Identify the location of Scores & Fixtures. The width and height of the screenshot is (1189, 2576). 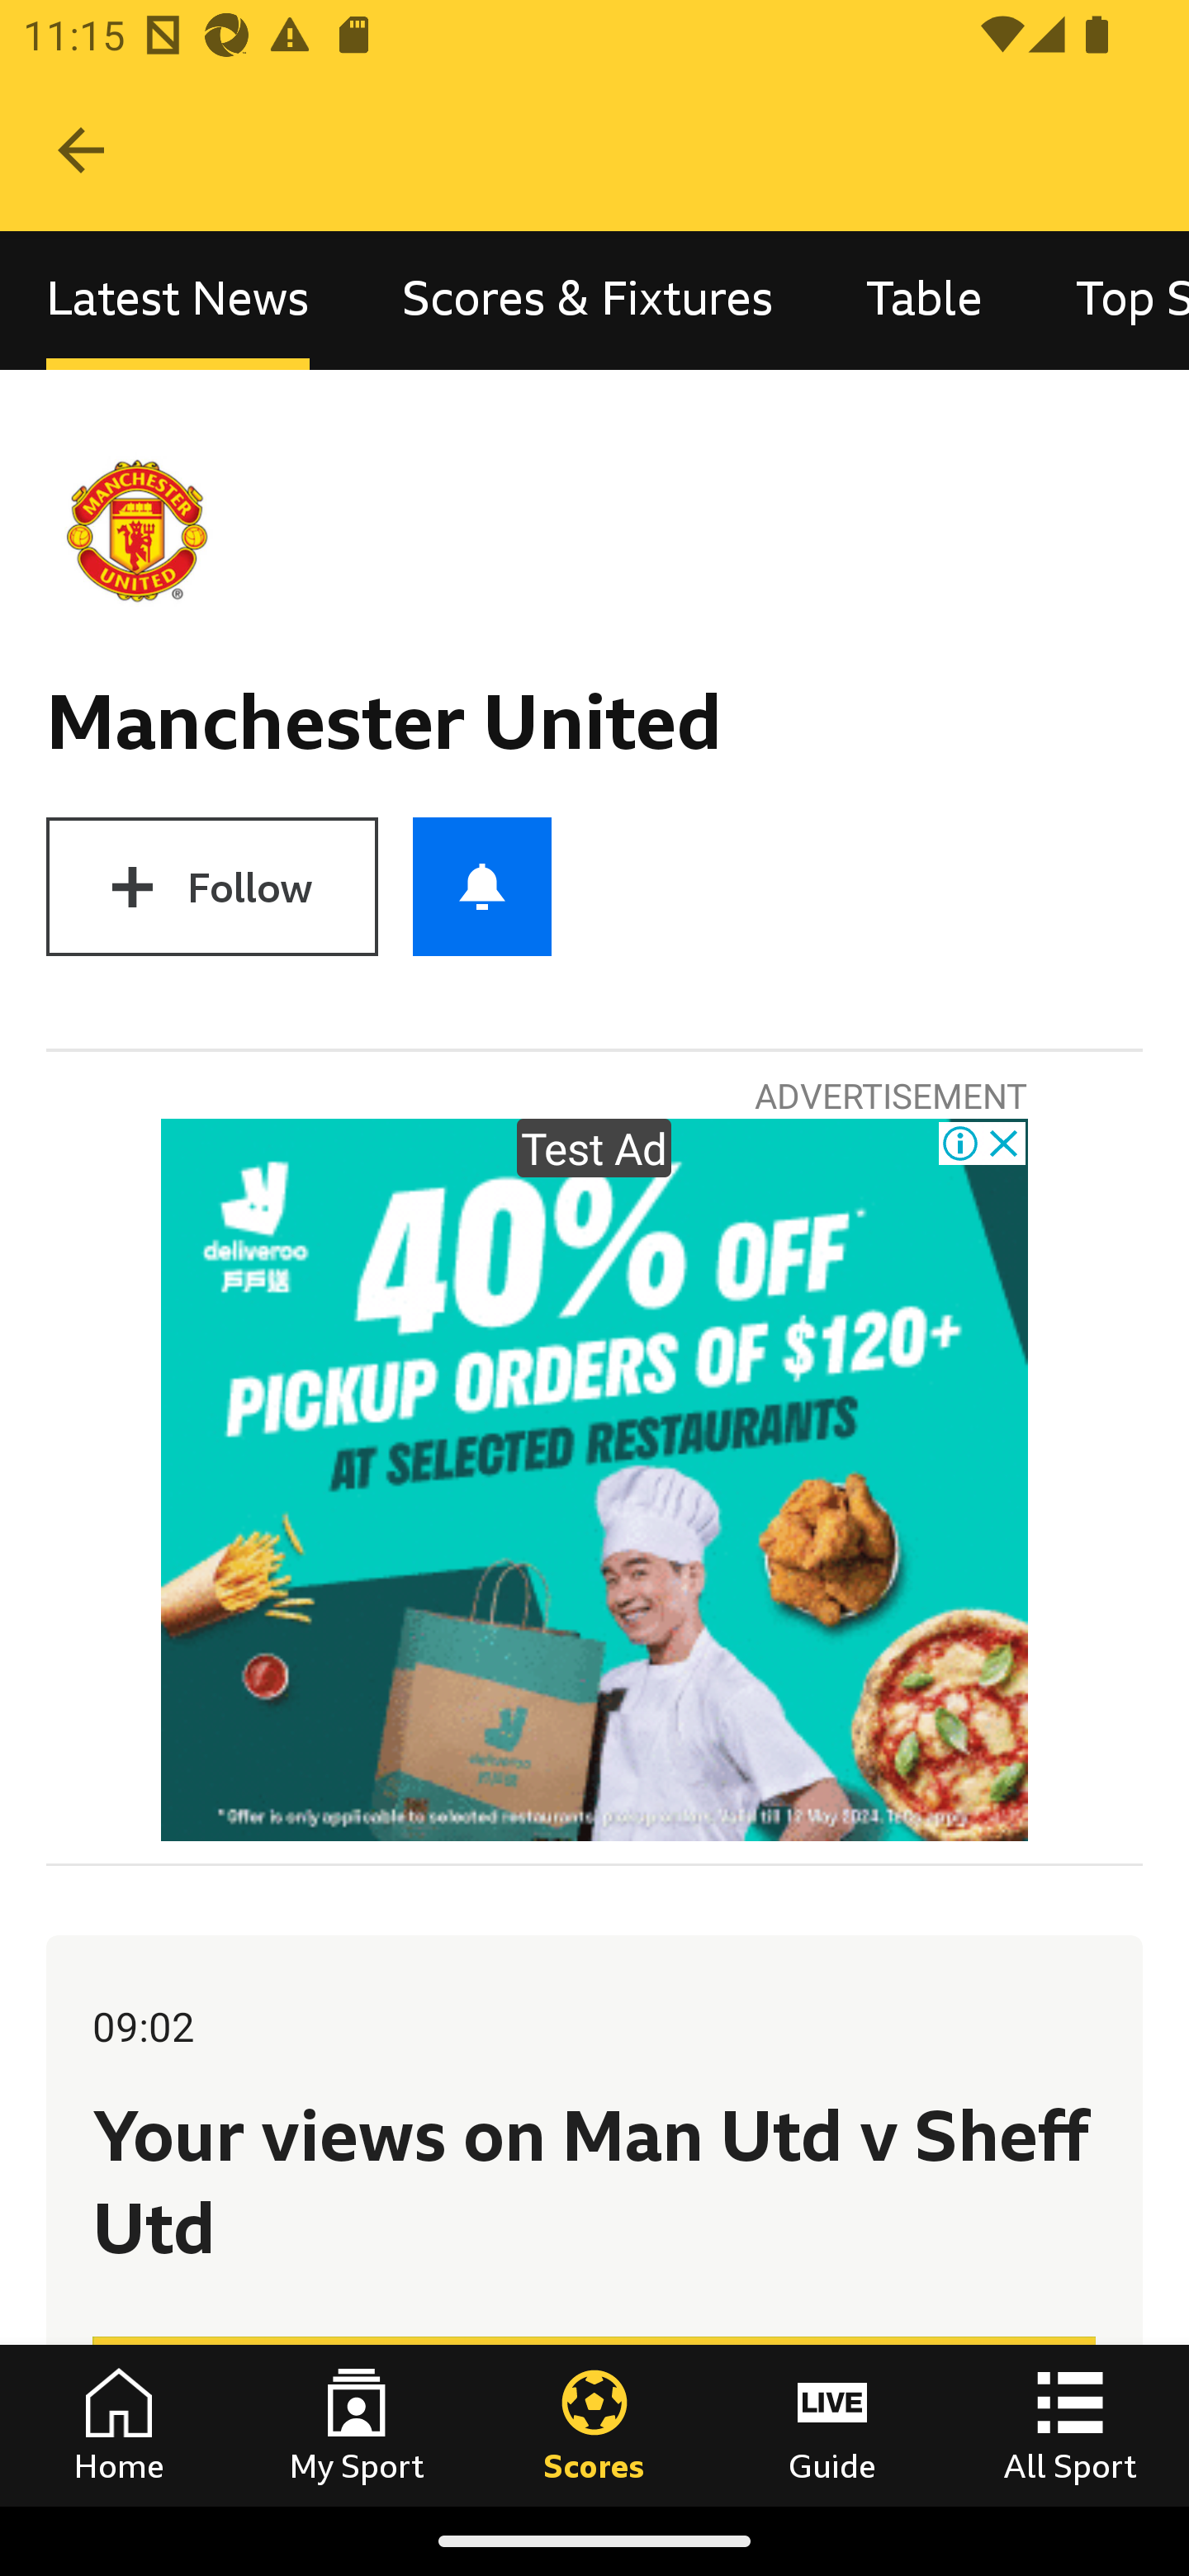
(588, 301).